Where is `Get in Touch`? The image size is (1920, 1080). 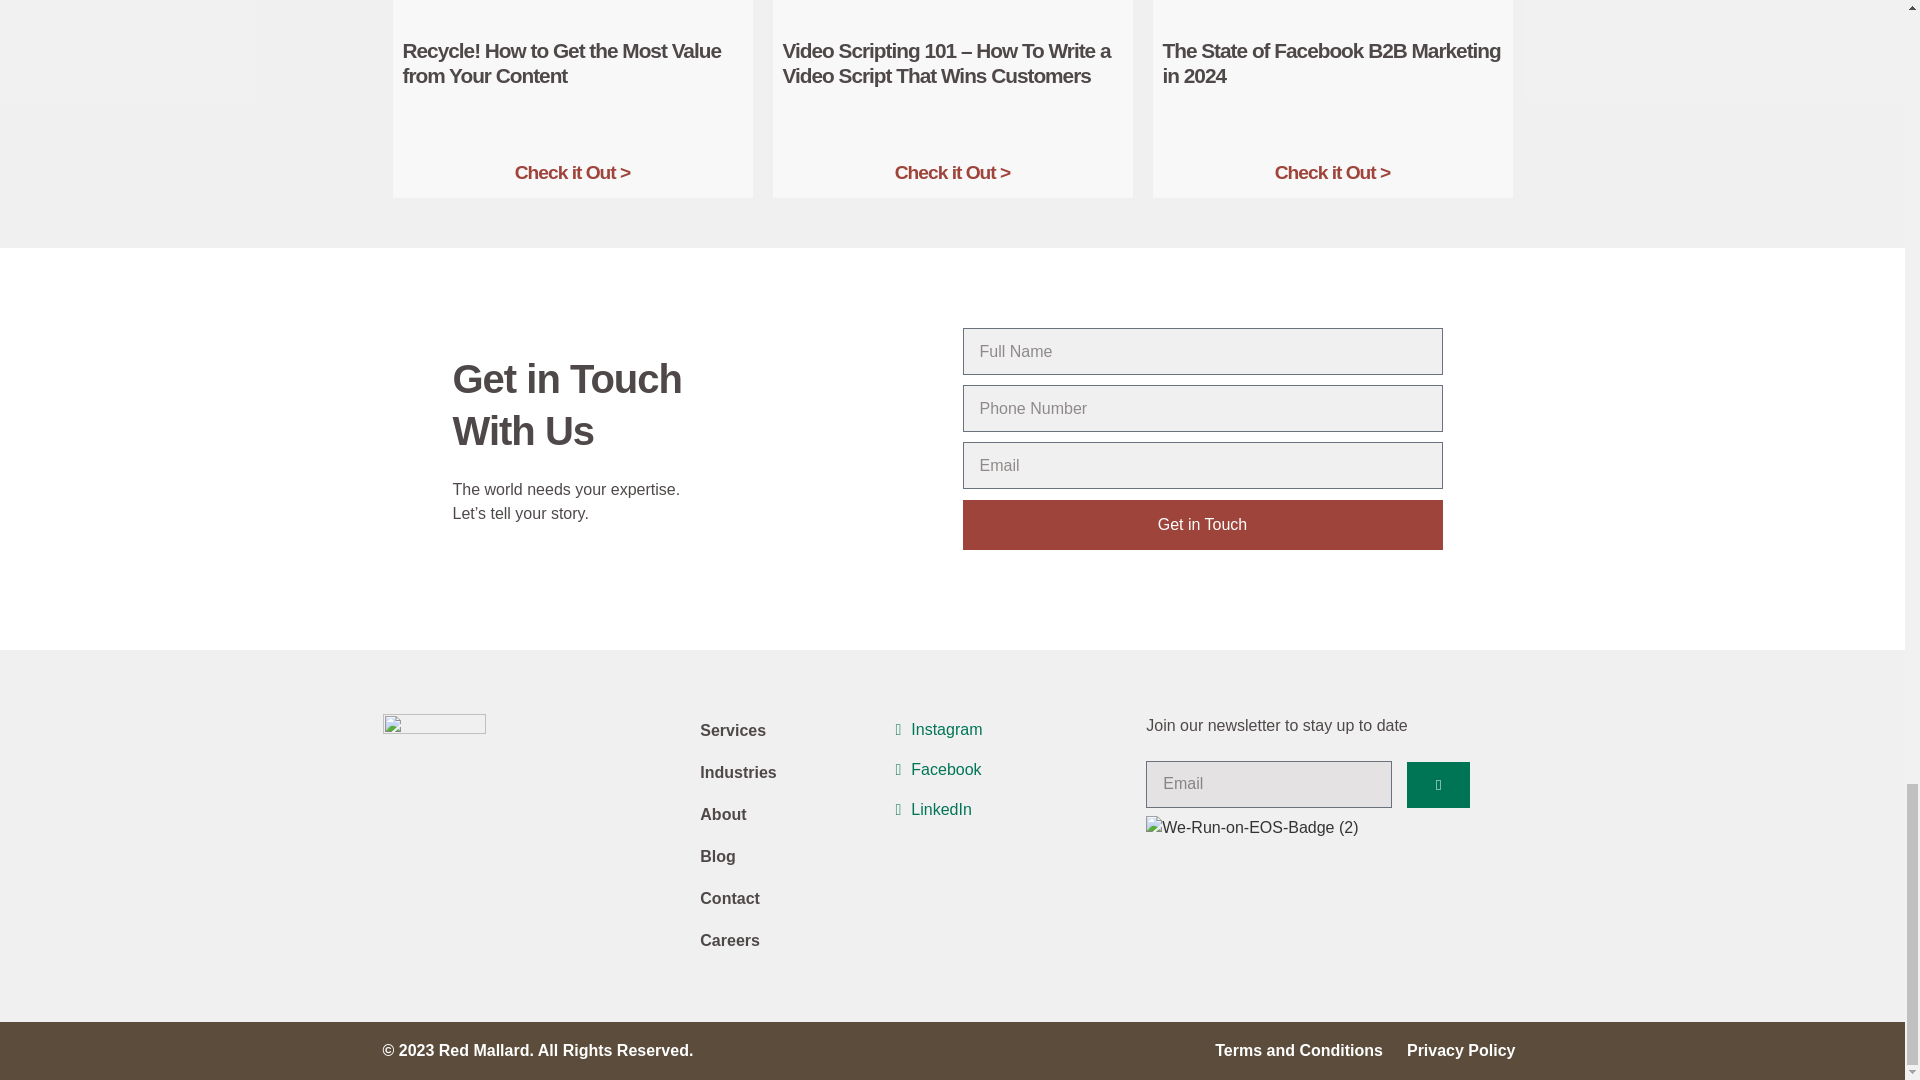
Get in Touch is located at coordinates (1201, 524).